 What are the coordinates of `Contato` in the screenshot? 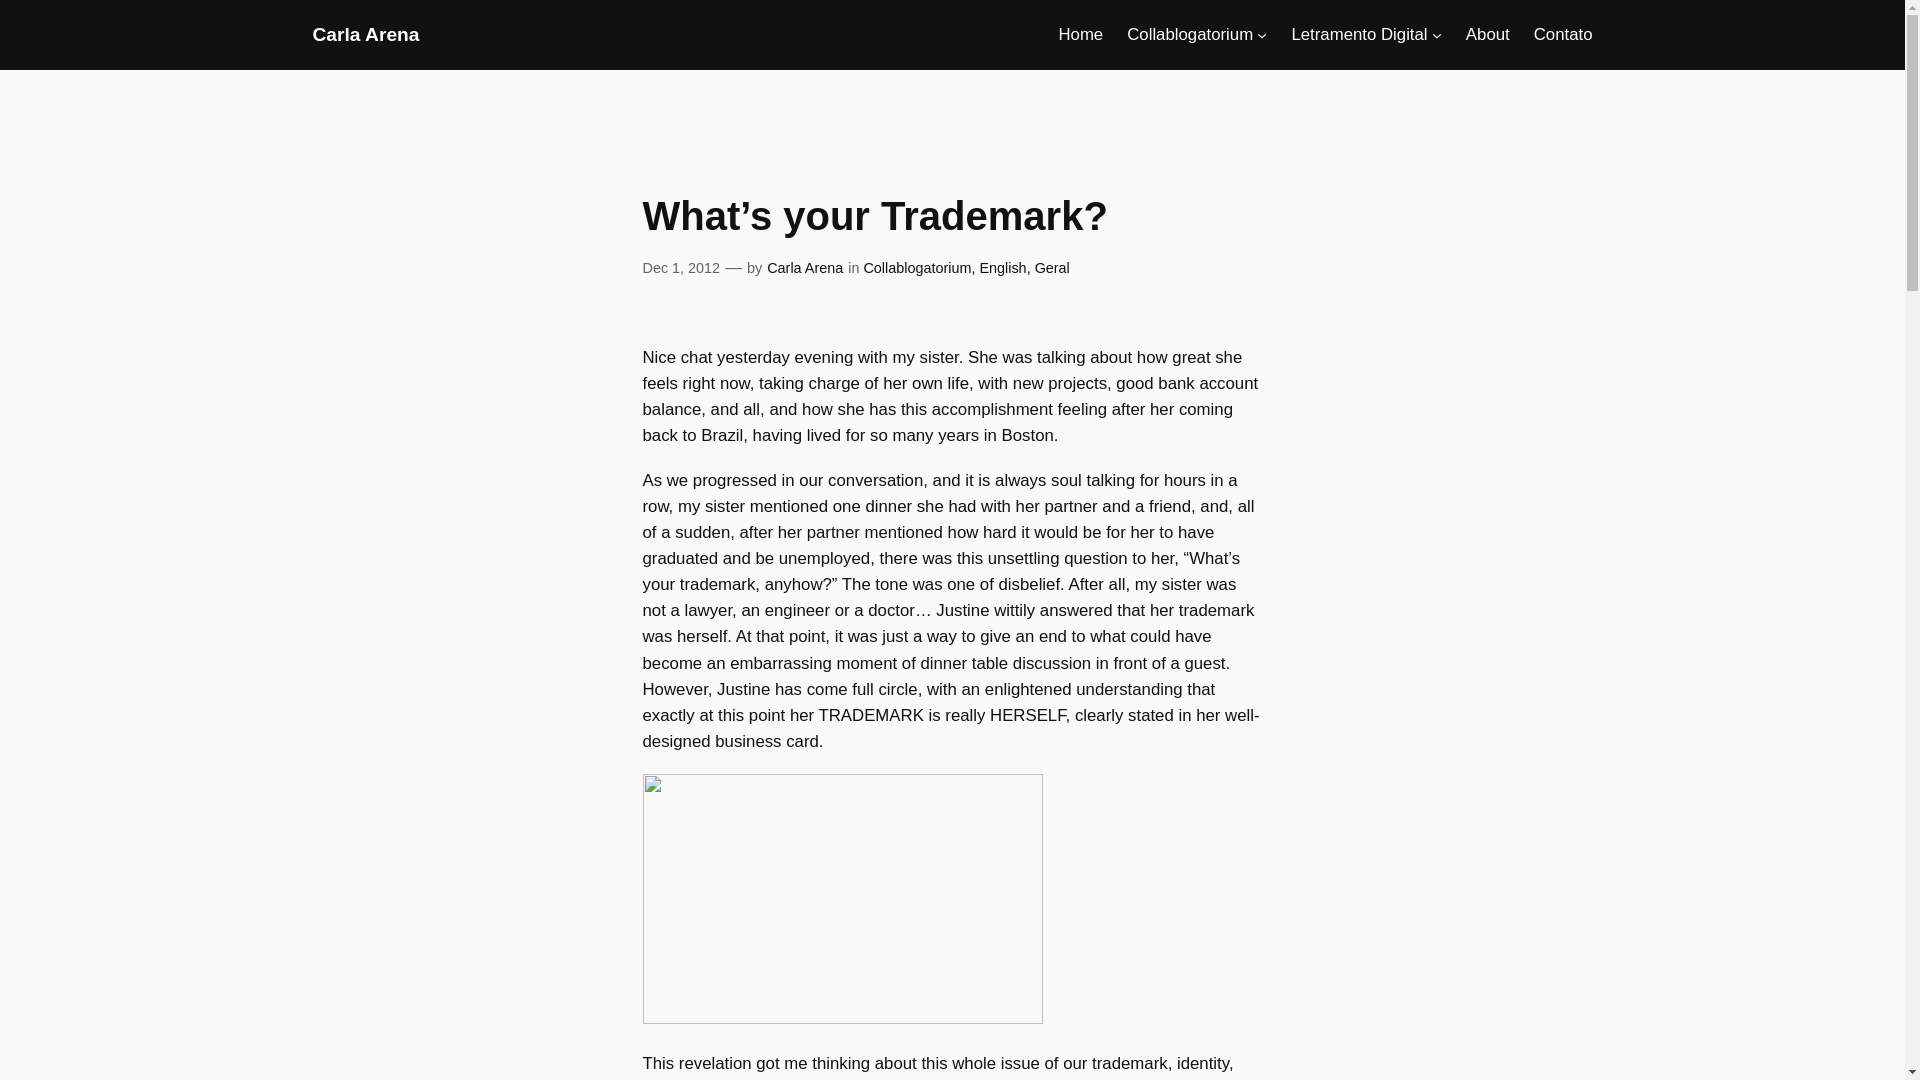 It's located at (1564, 34).